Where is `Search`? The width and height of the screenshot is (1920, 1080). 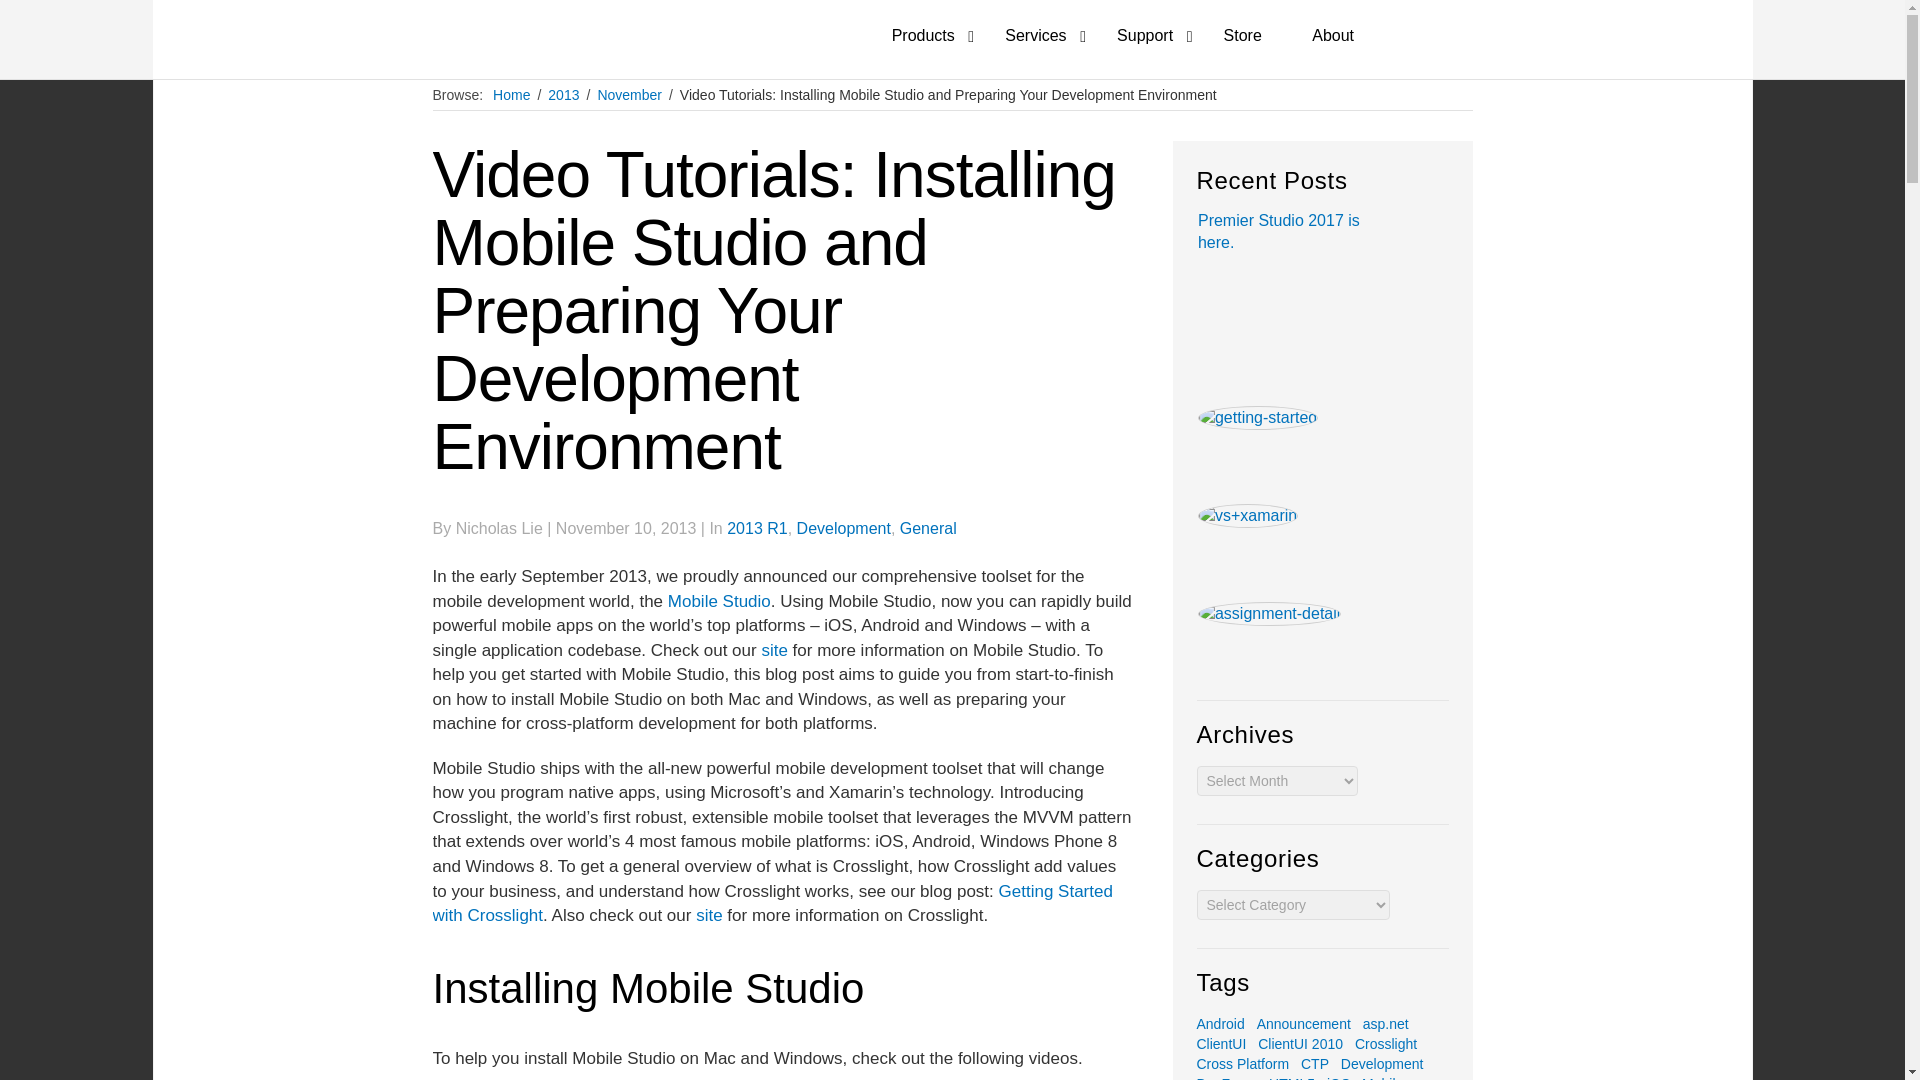
Search is located at coordinates (30, 14).